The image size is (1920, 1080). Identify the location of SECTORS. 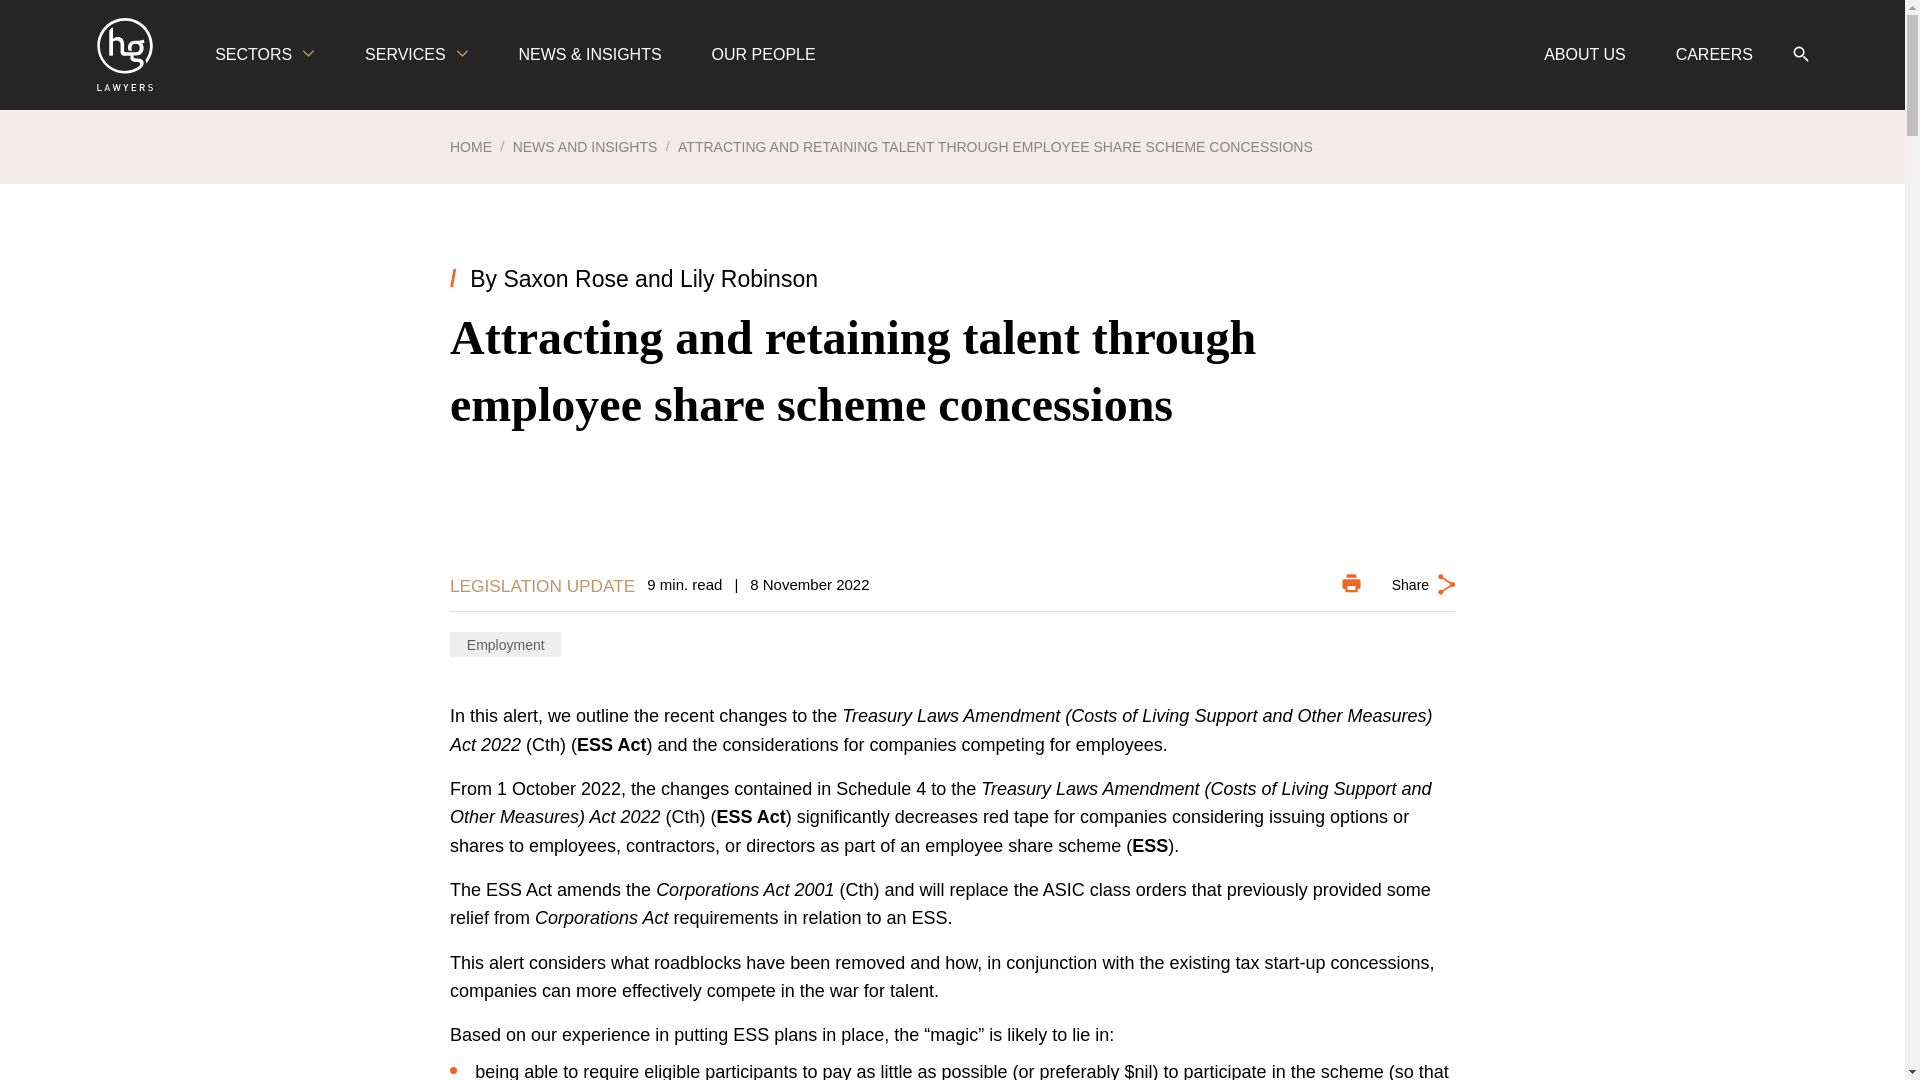
(264, 55).